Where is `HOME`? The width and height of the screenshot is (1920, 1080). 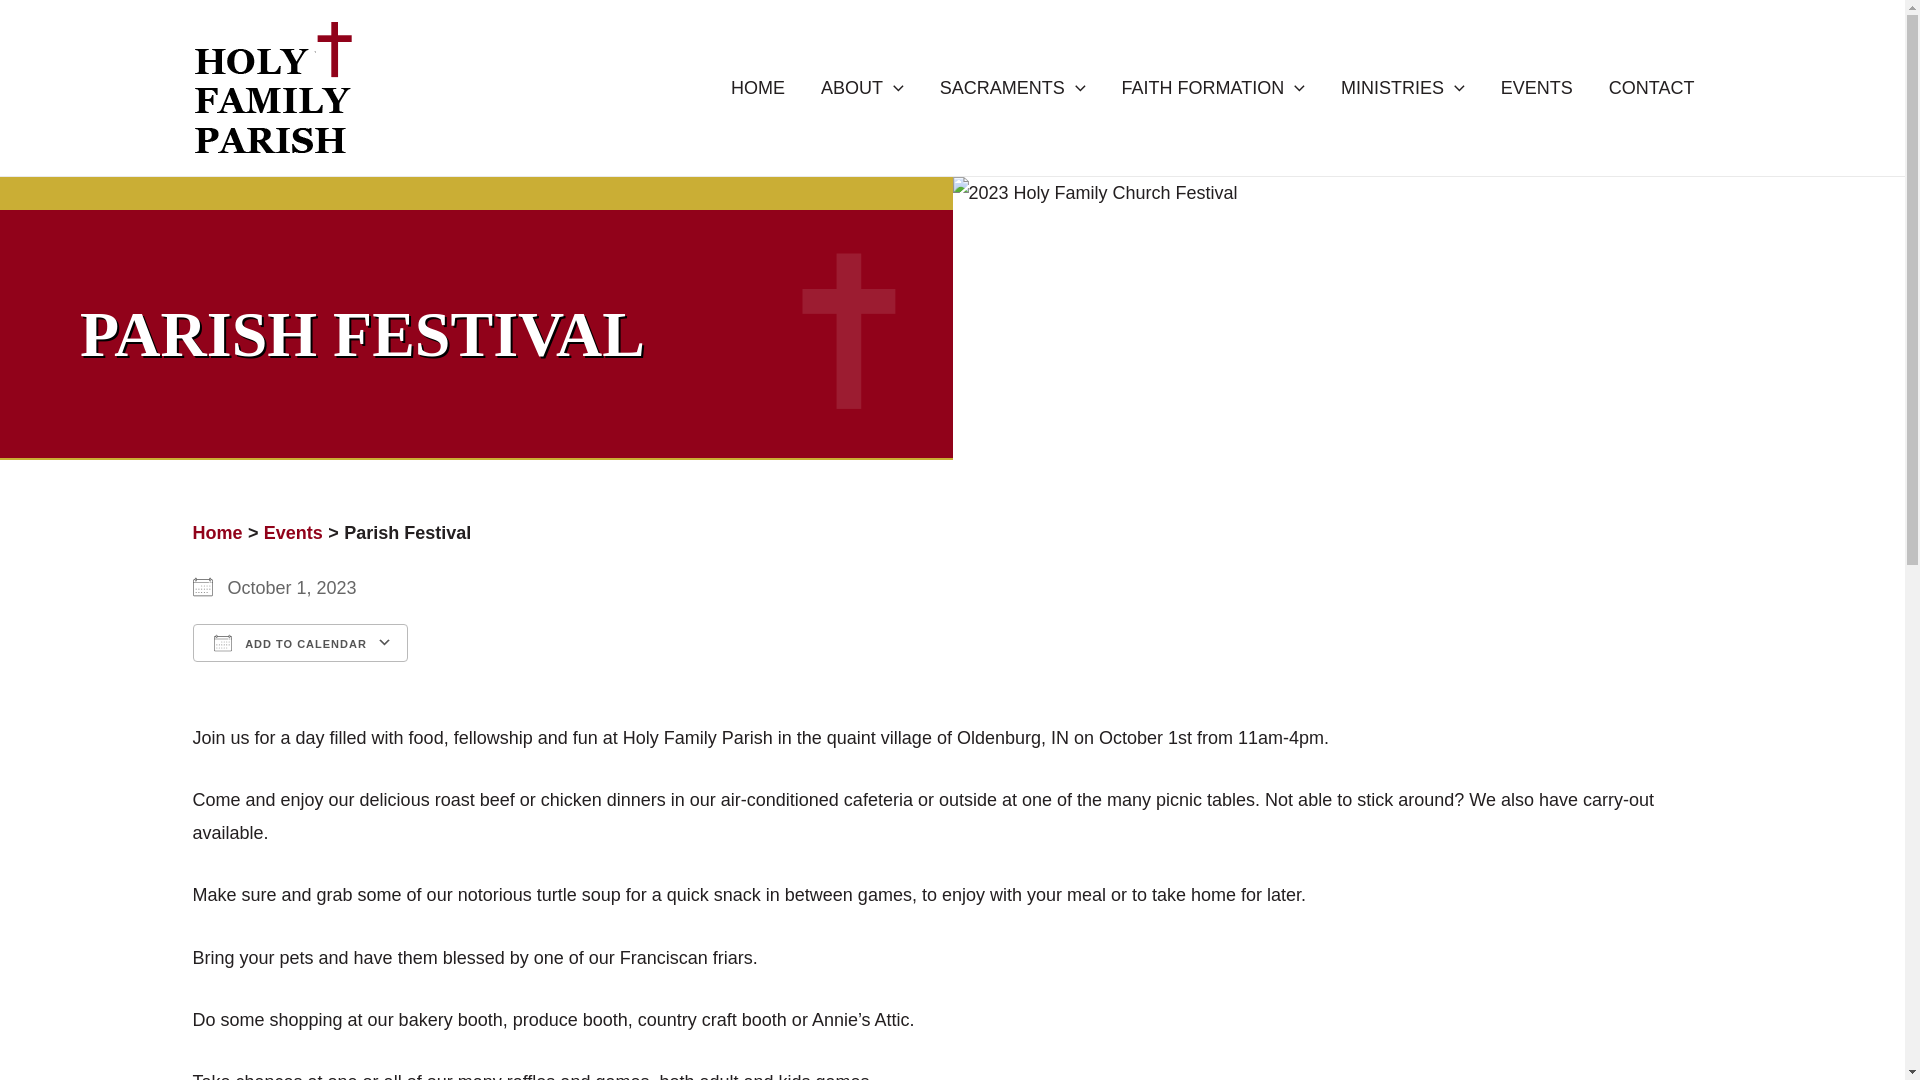 HOME is located at coordinates (757, 88).